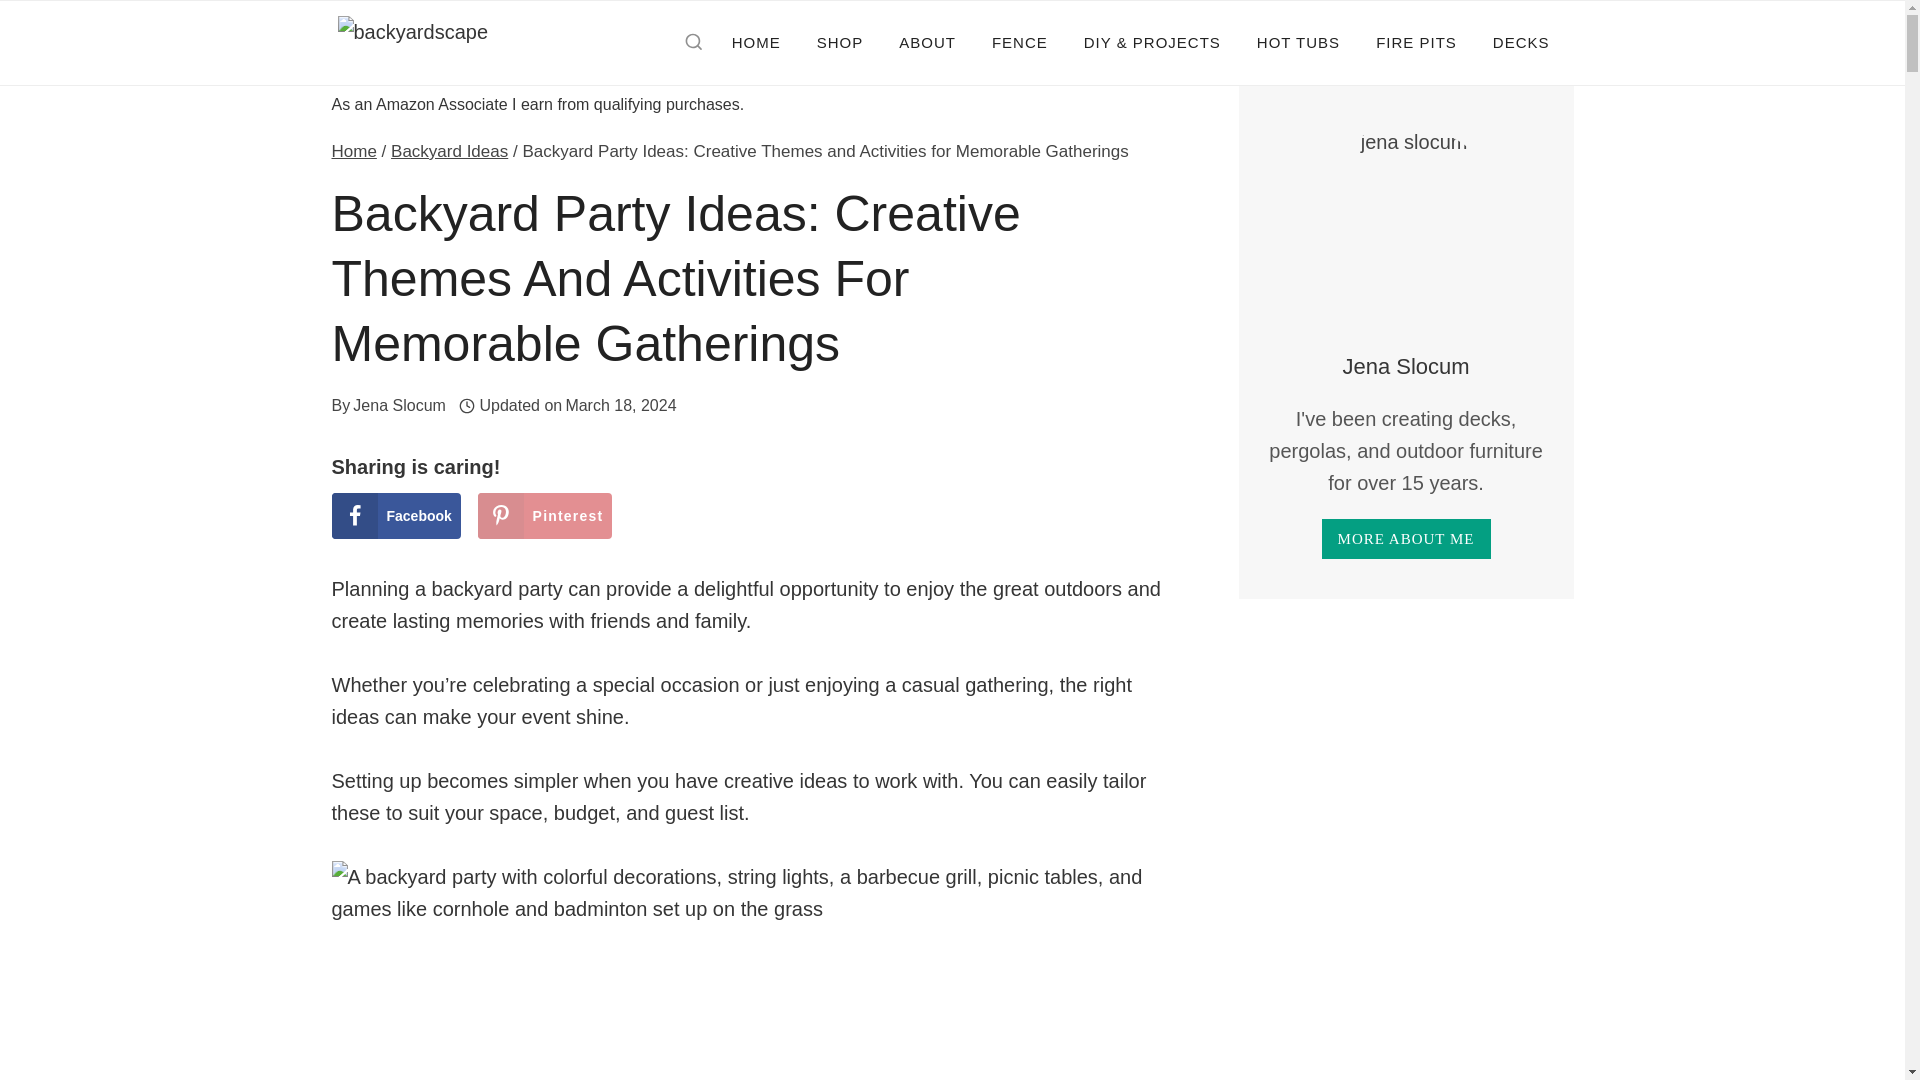 This screenshot has height=1080, width=1920. Describe the element at coordinates (396, 515) in the screenshot. I see `Share on Facebook` at that location.